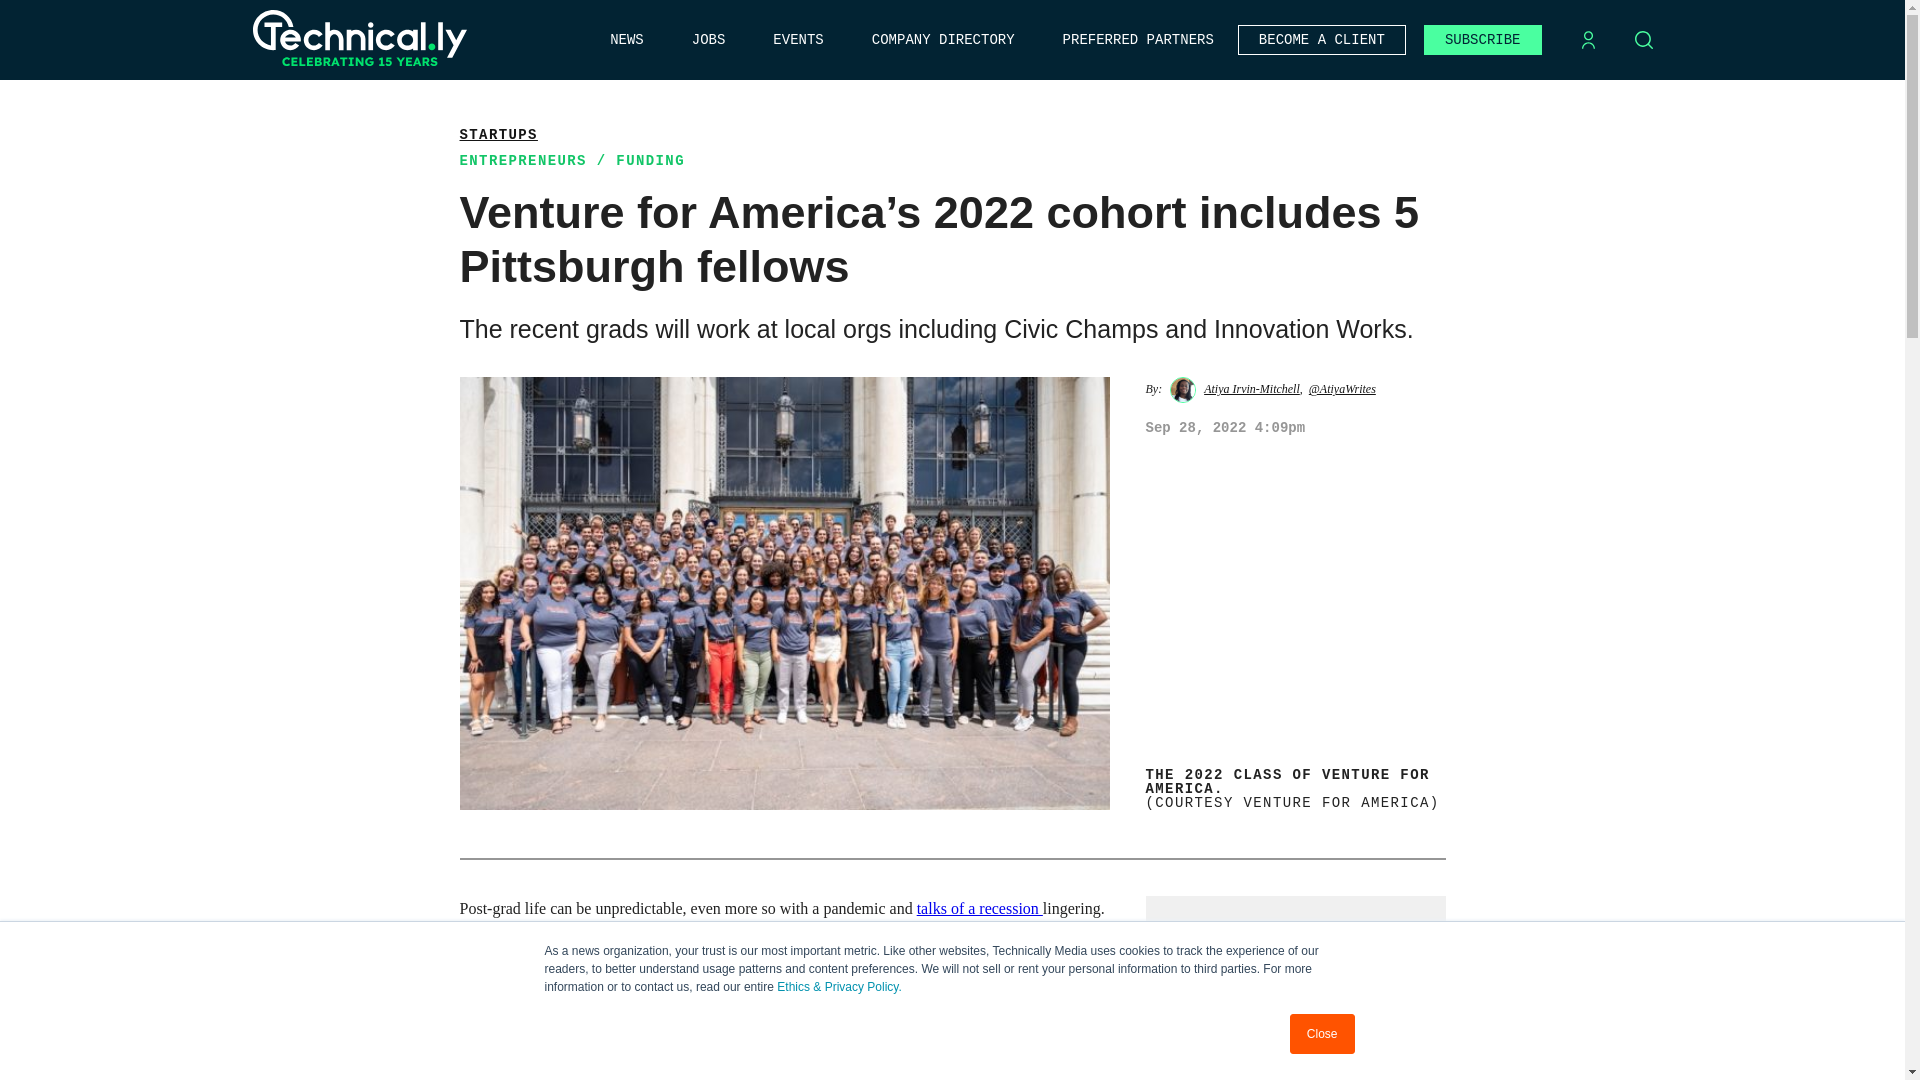  Describe the element at coordinates (708, 40) in the screenshot. I see `JOBS` at that location.